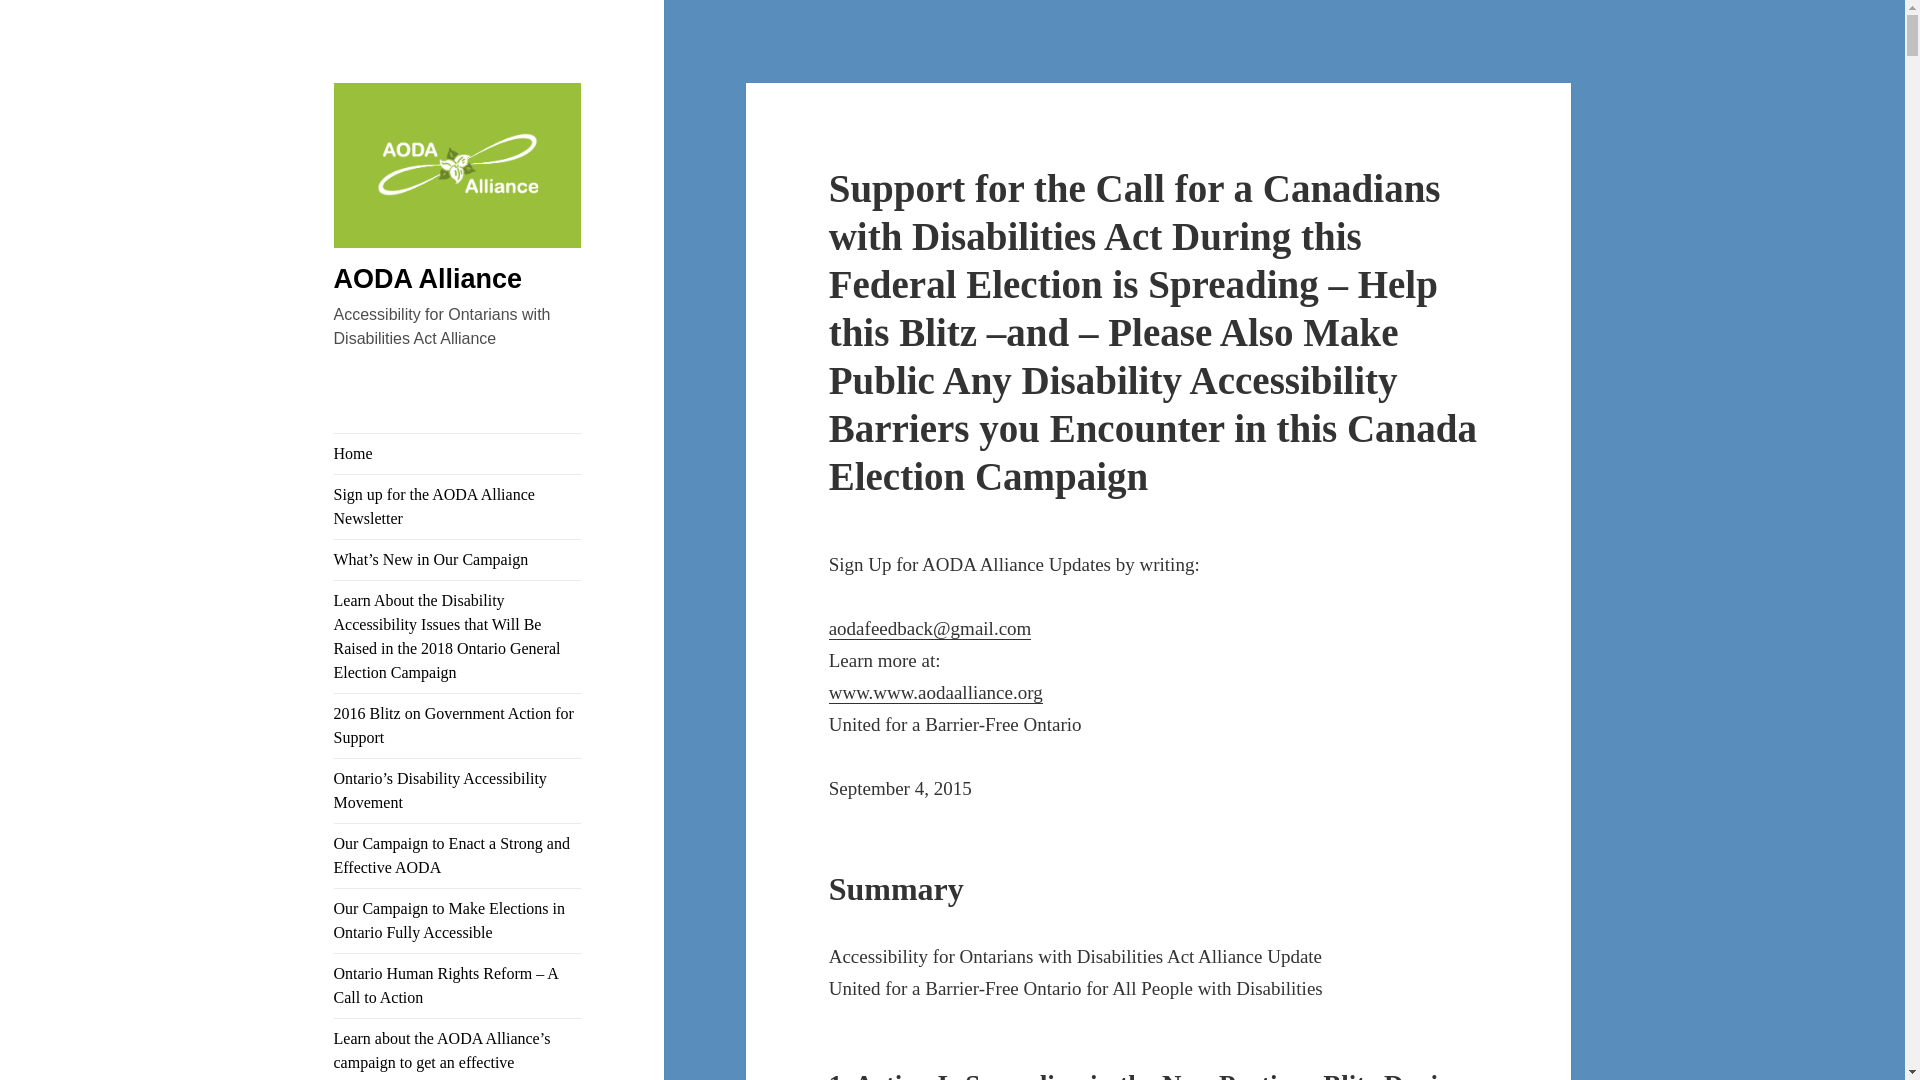 This screenshot has width=1920, height=1080. Describe the element at coordinates (458, 726) in the screenshot. I see `2016 Blitz on Government Action for Support` at that location.